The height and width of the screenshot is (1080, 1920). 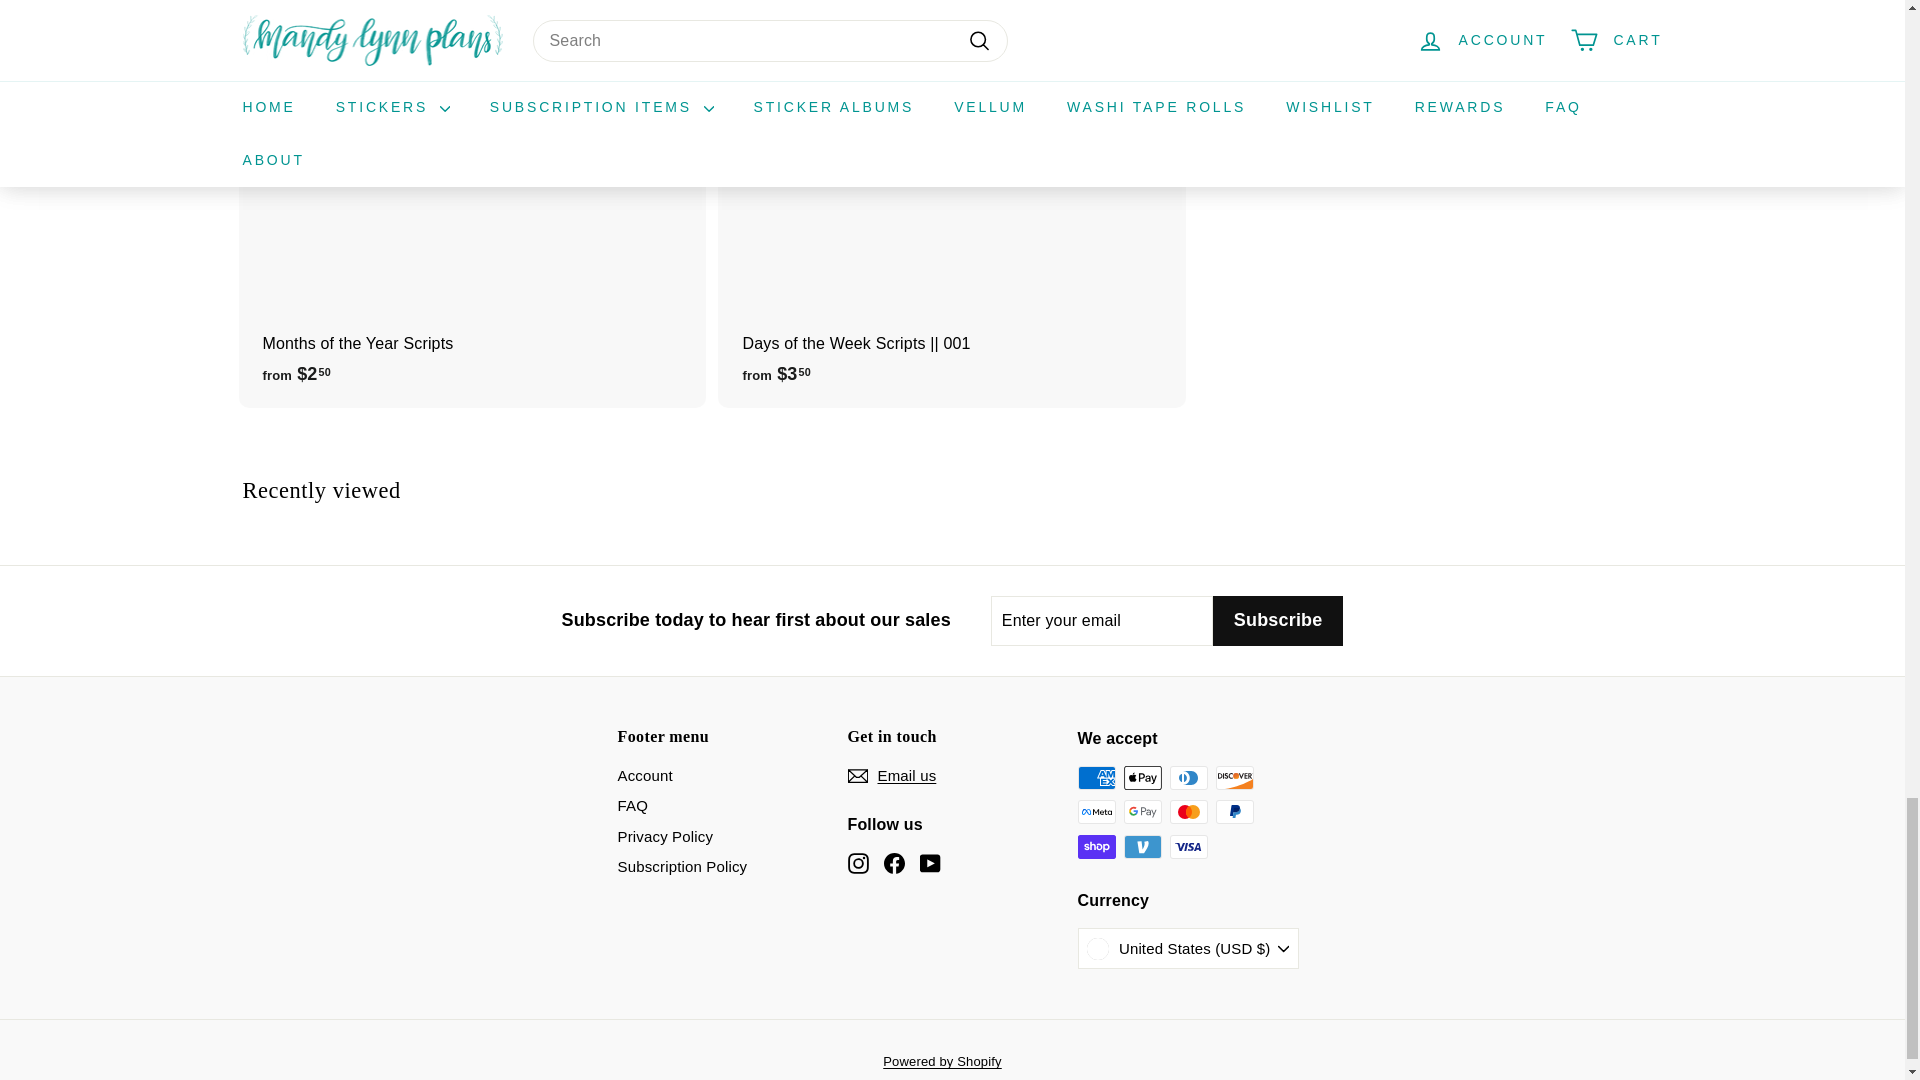 I want to click on Mandy Lynn Plans on Instagram, so click(x=858, y=863).